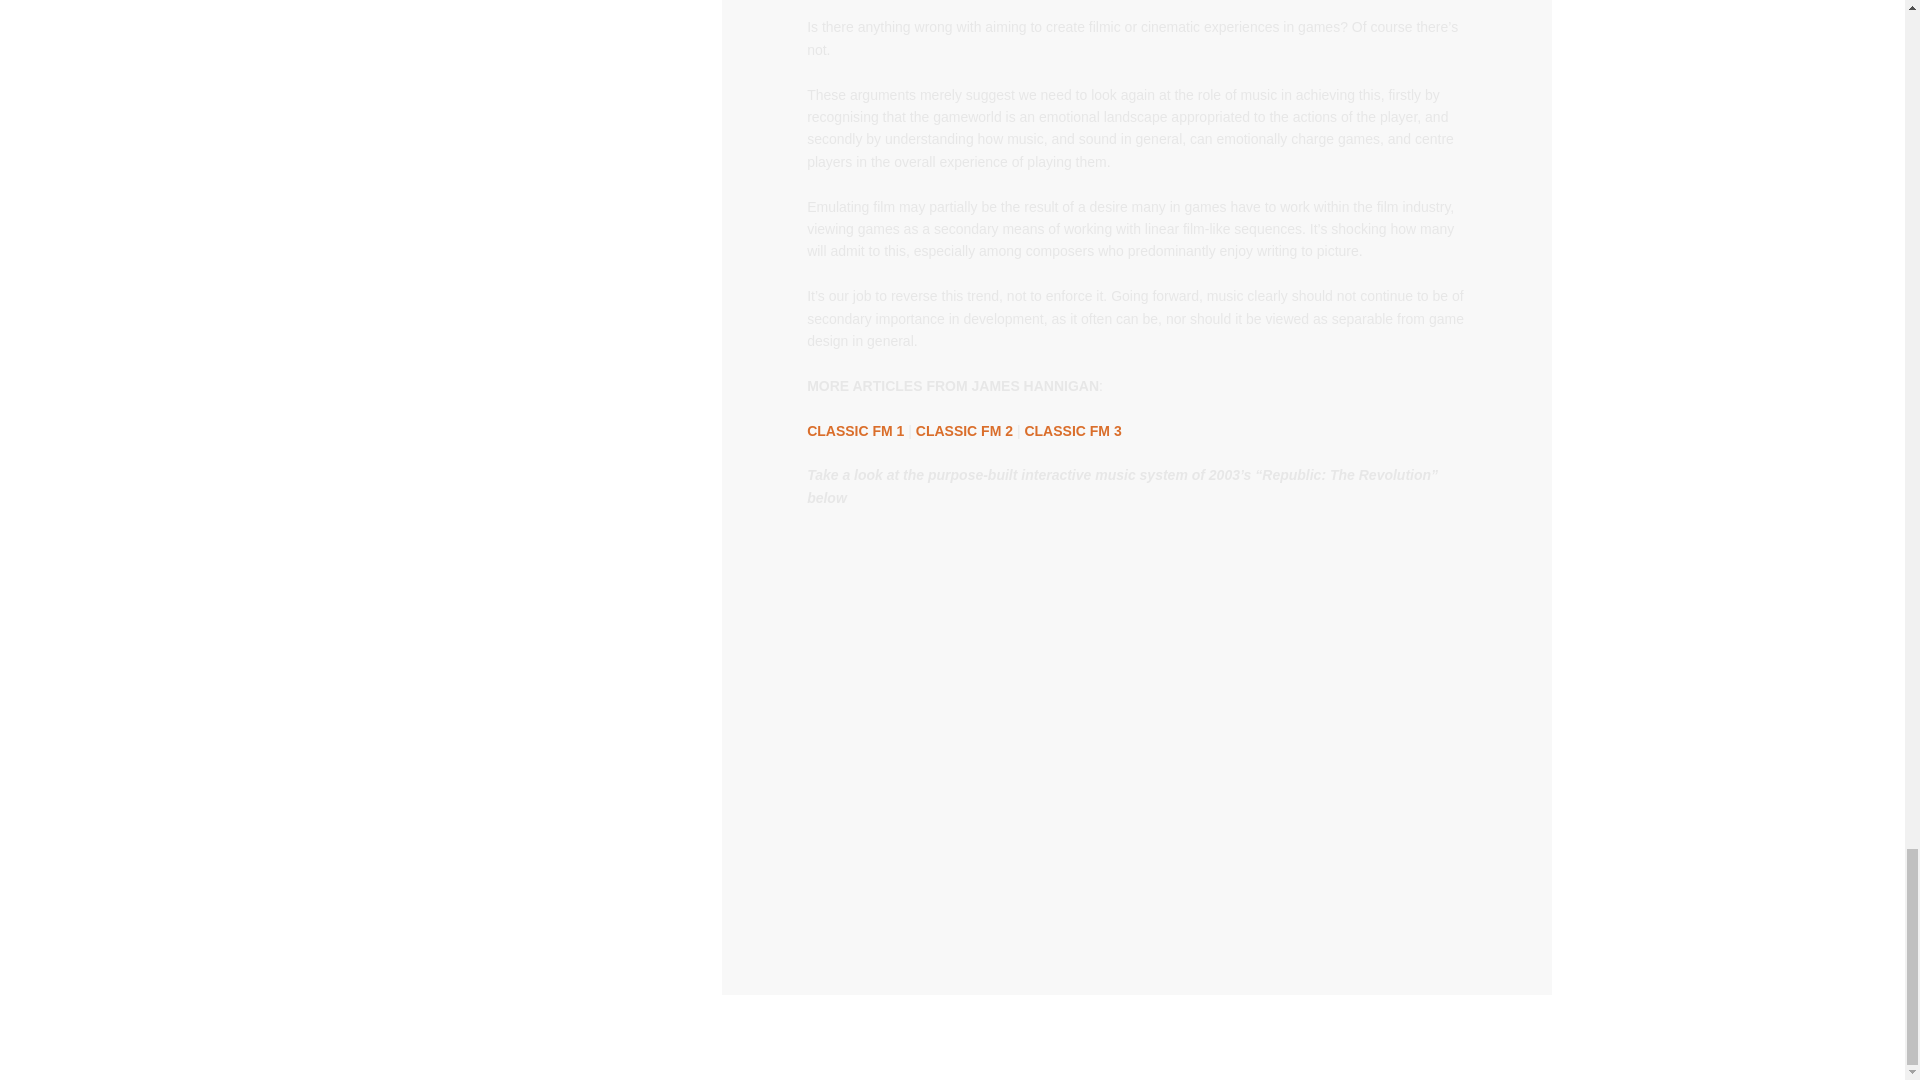 This screenshot has height=1080, width=1920. I want to click on CLASSIC FM 2, so click(964, 430).